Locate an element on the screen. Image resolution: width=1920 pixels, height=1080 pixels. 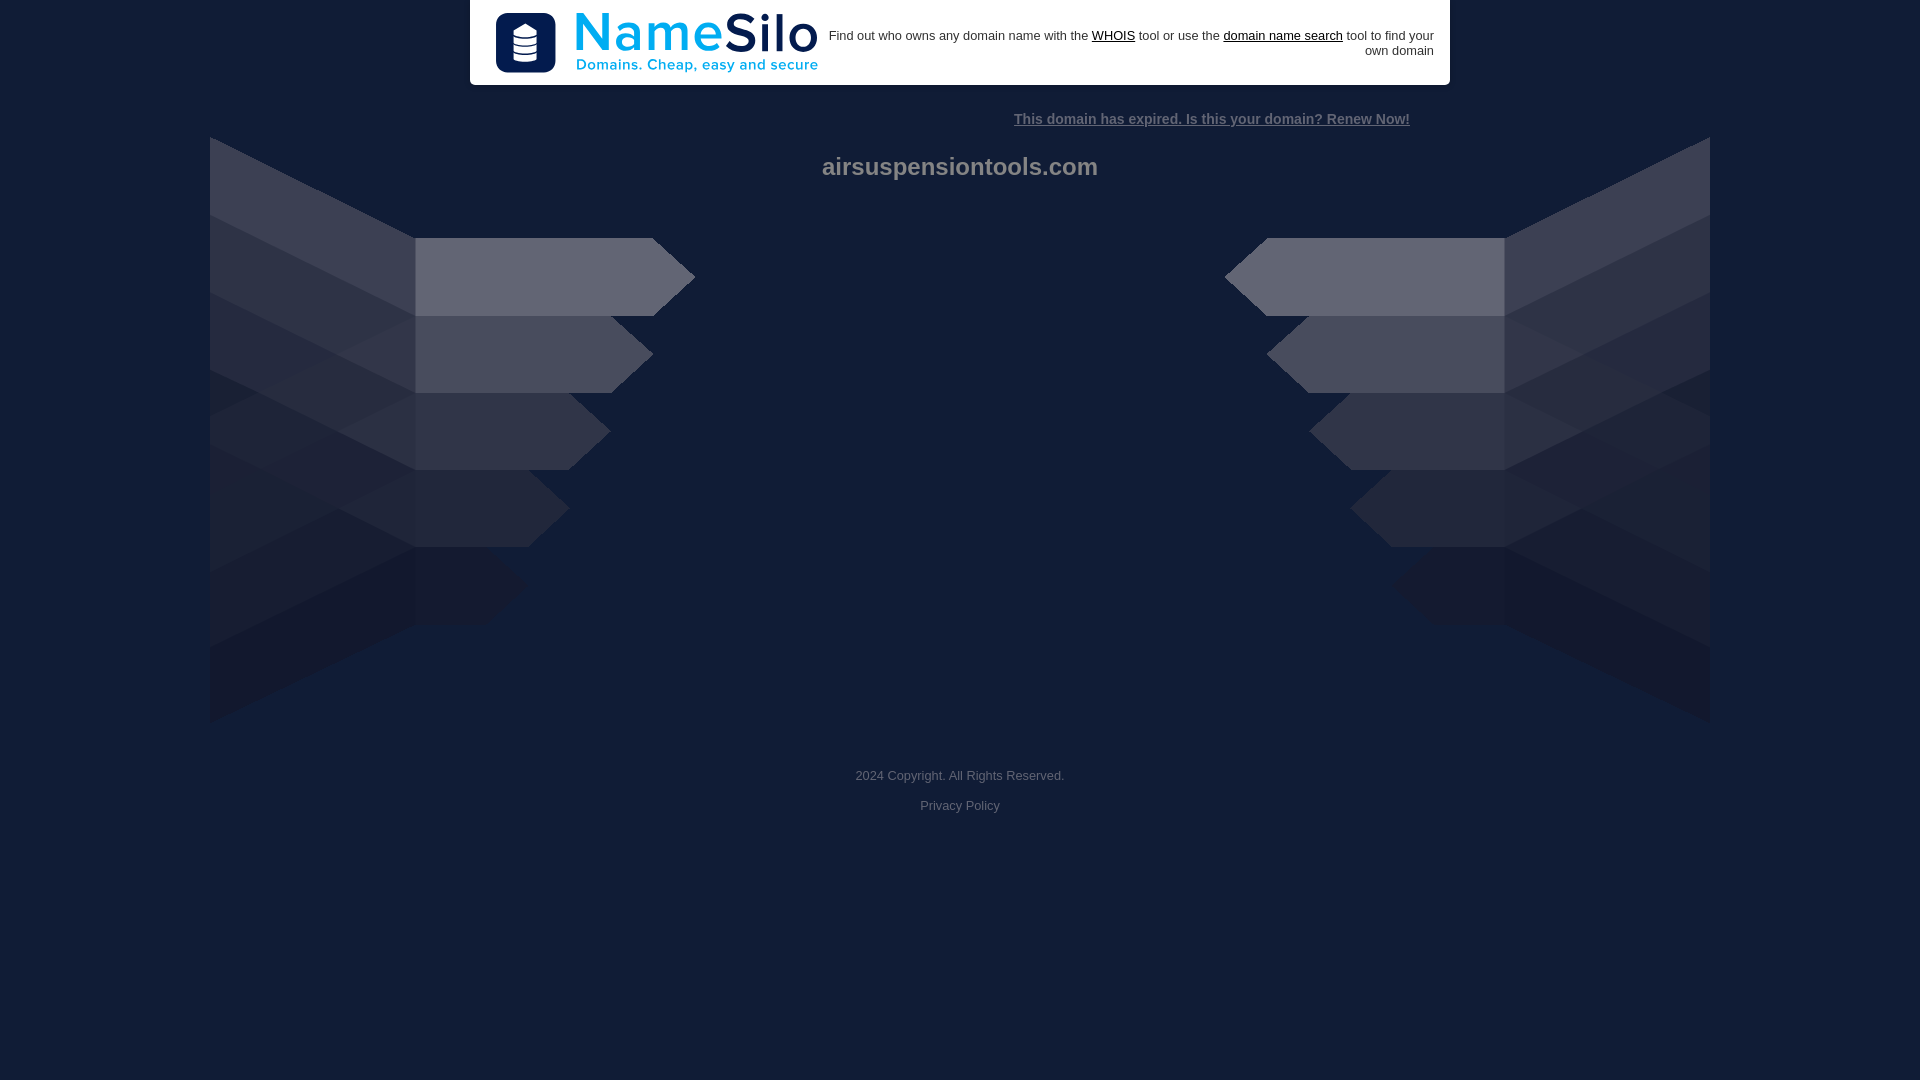
domain name search is located at coordinates (1282, 36).